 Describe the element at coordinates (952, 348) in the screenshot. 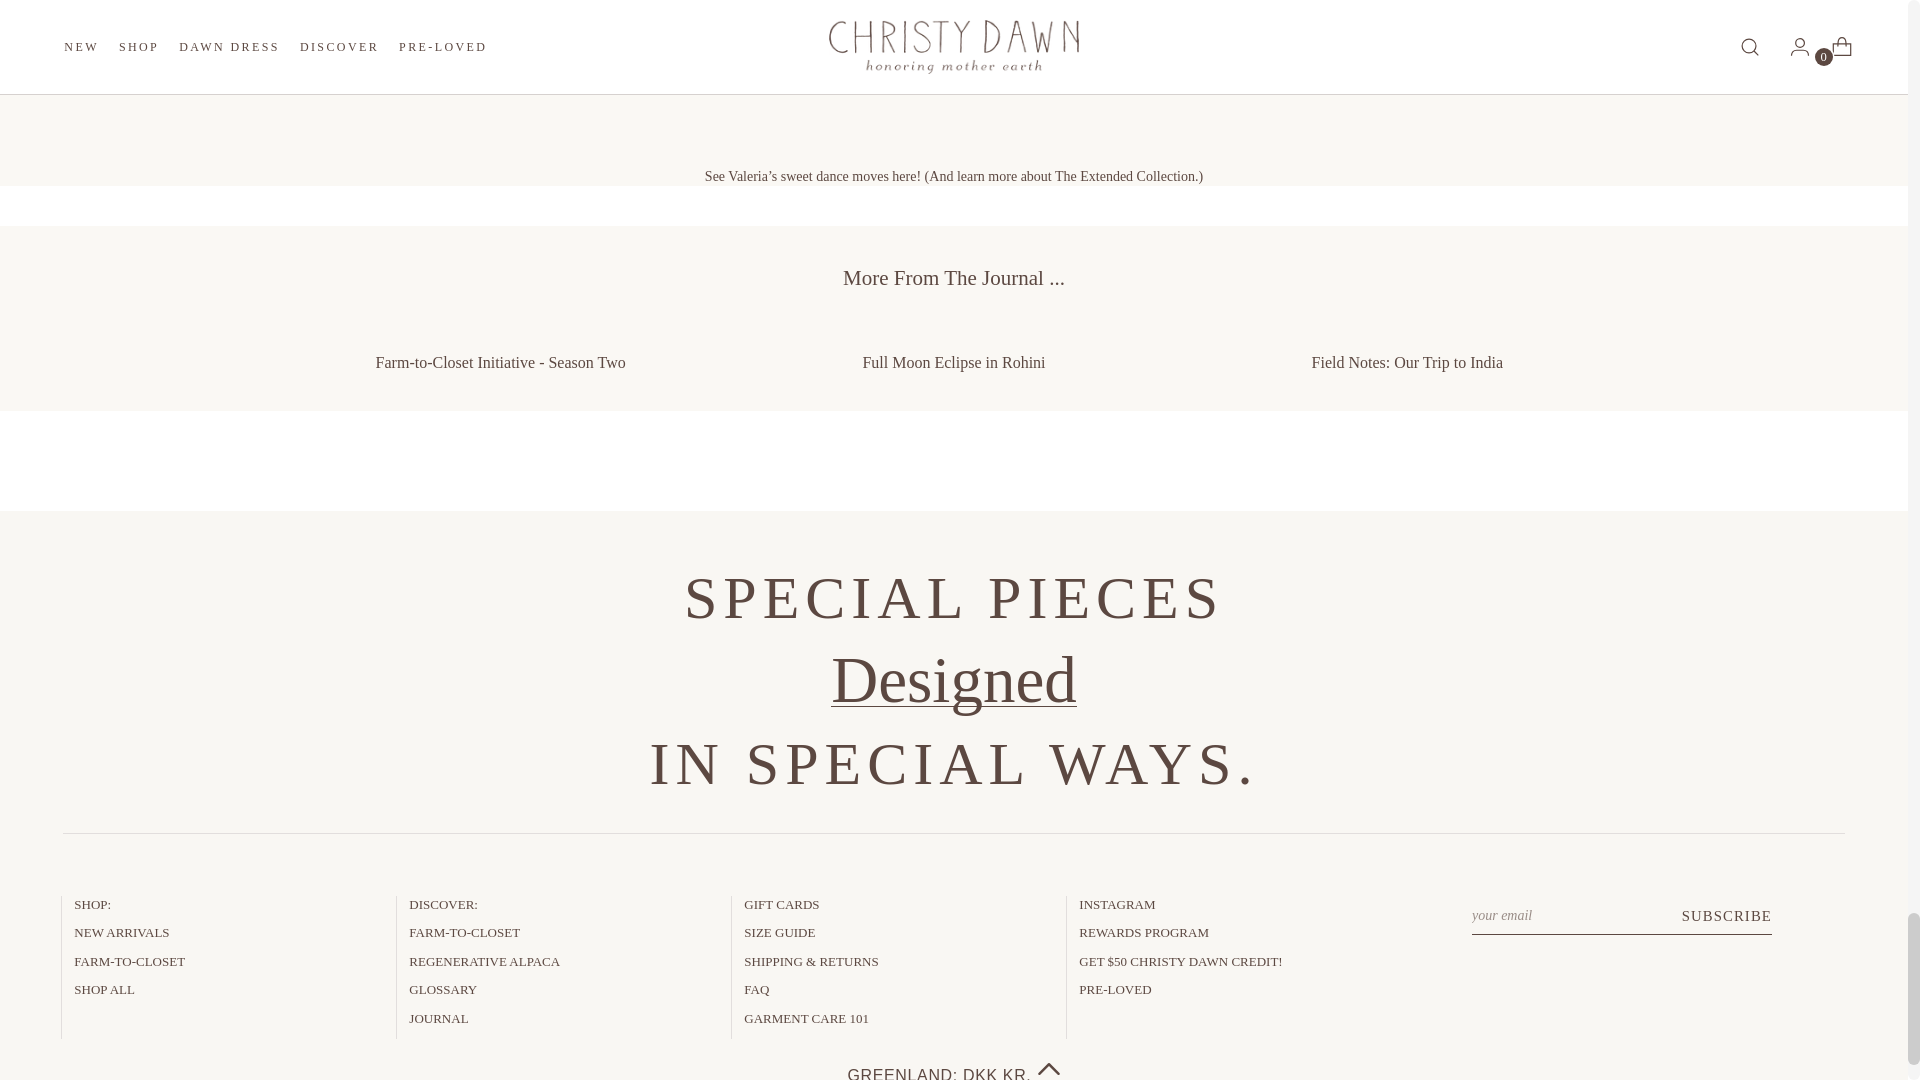

I see `Full Moon Eclipse in Rohini` at that location.